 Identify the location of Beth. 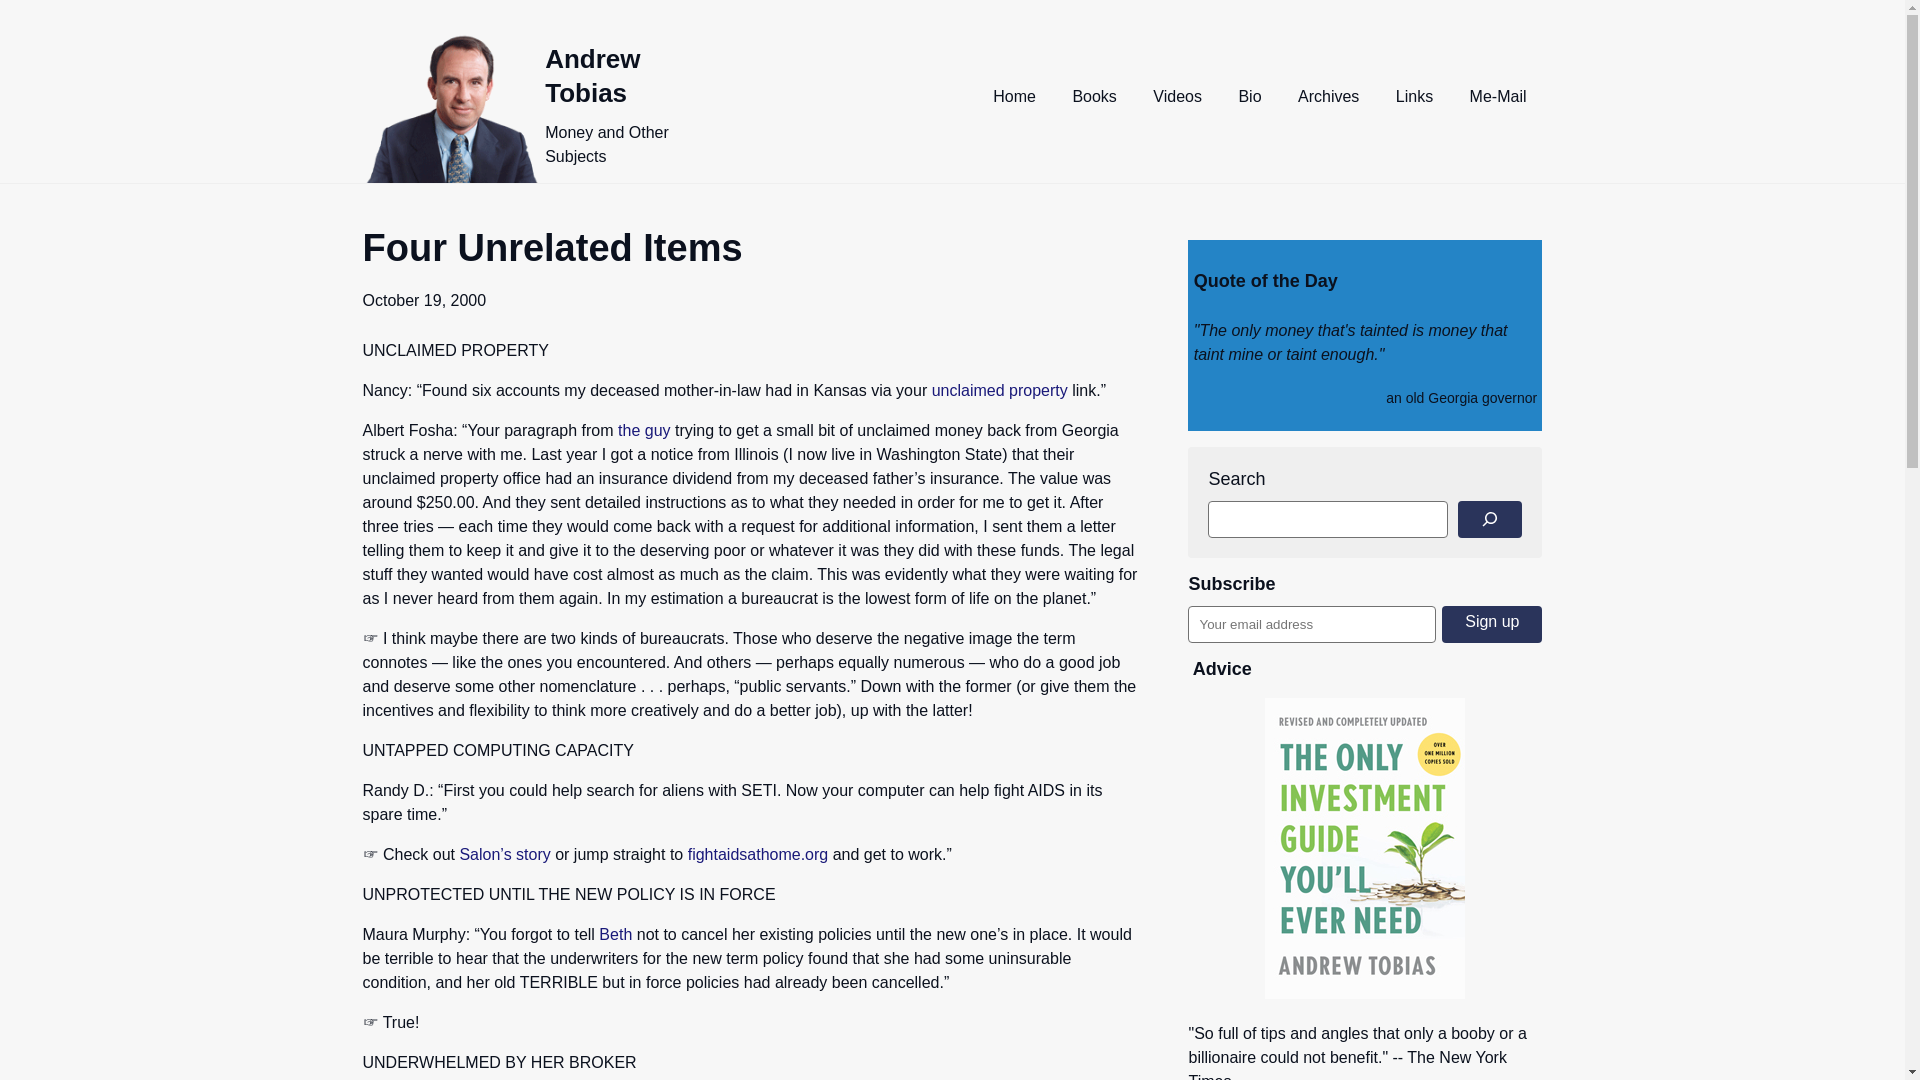
(615, 934).